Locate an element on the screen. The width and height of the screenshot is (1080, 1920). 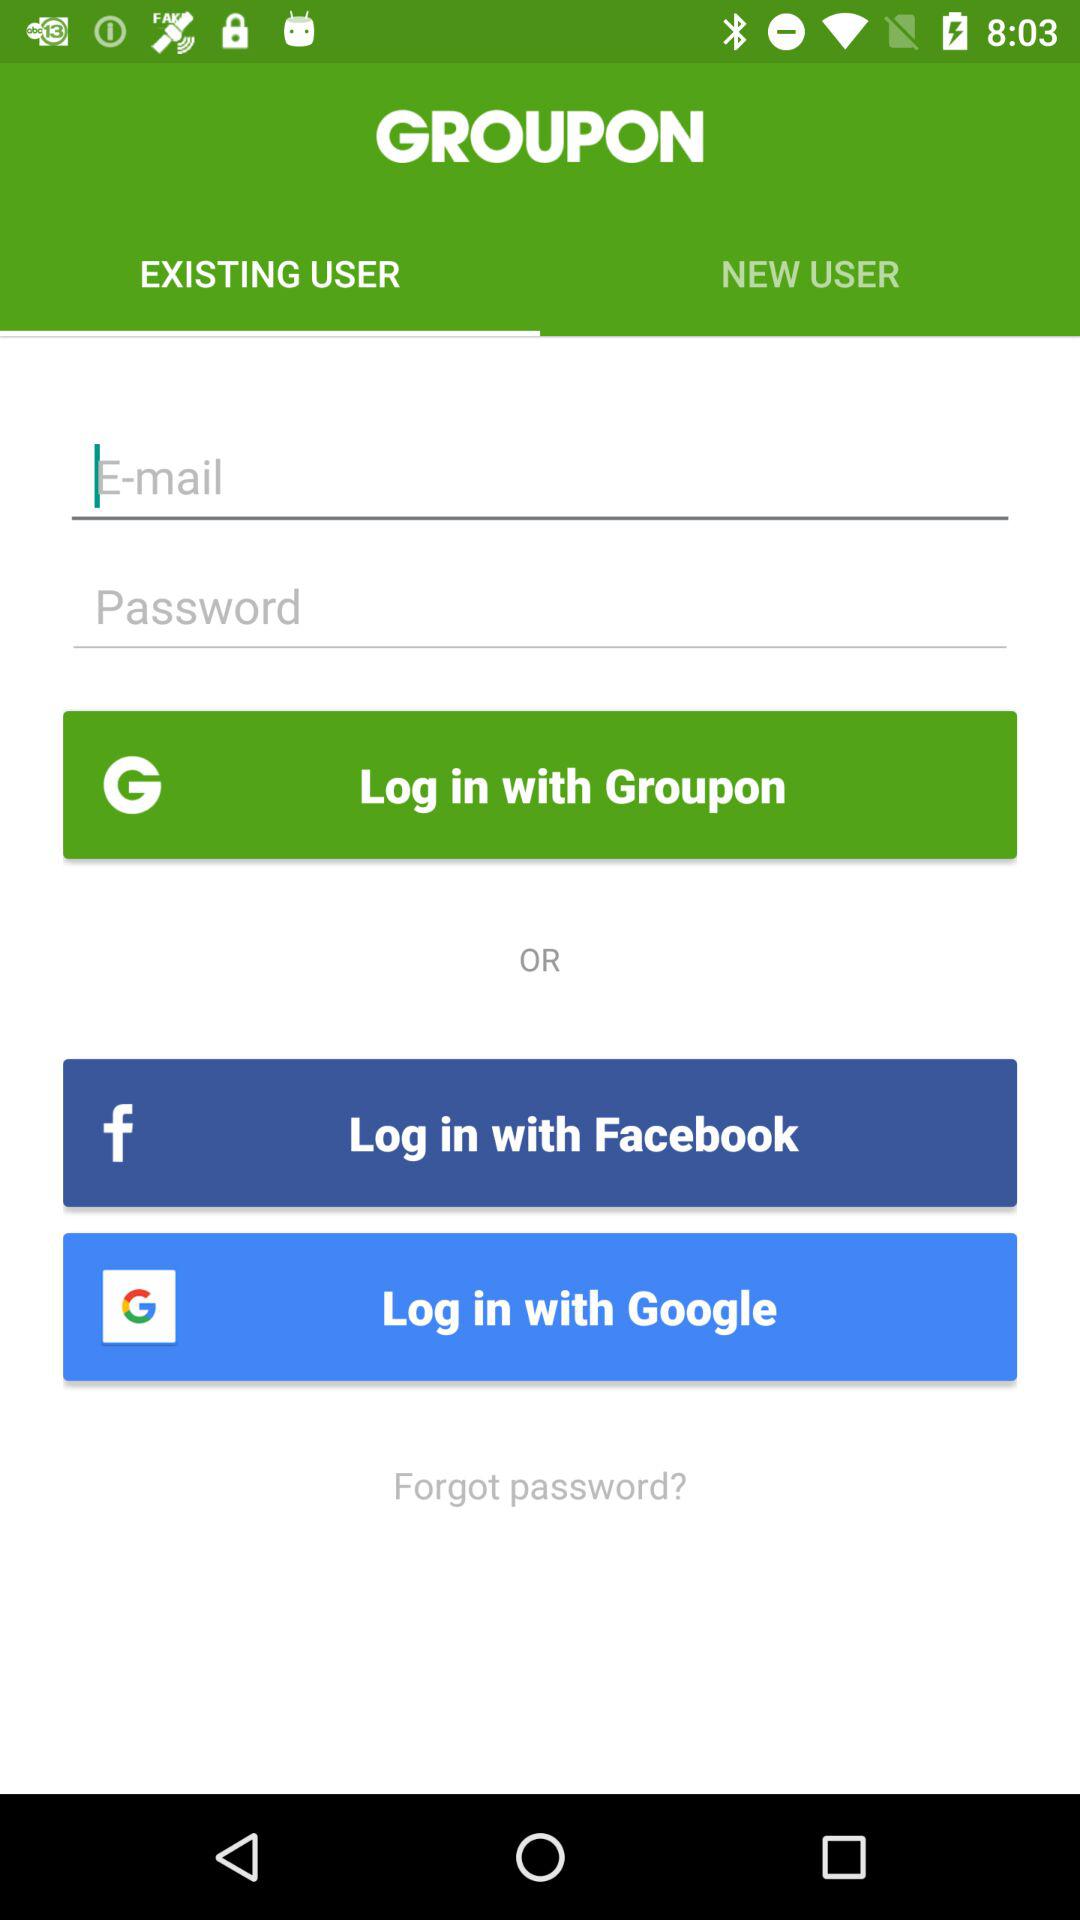
choose forgot password? icon is located at coordinates (540, 1484).